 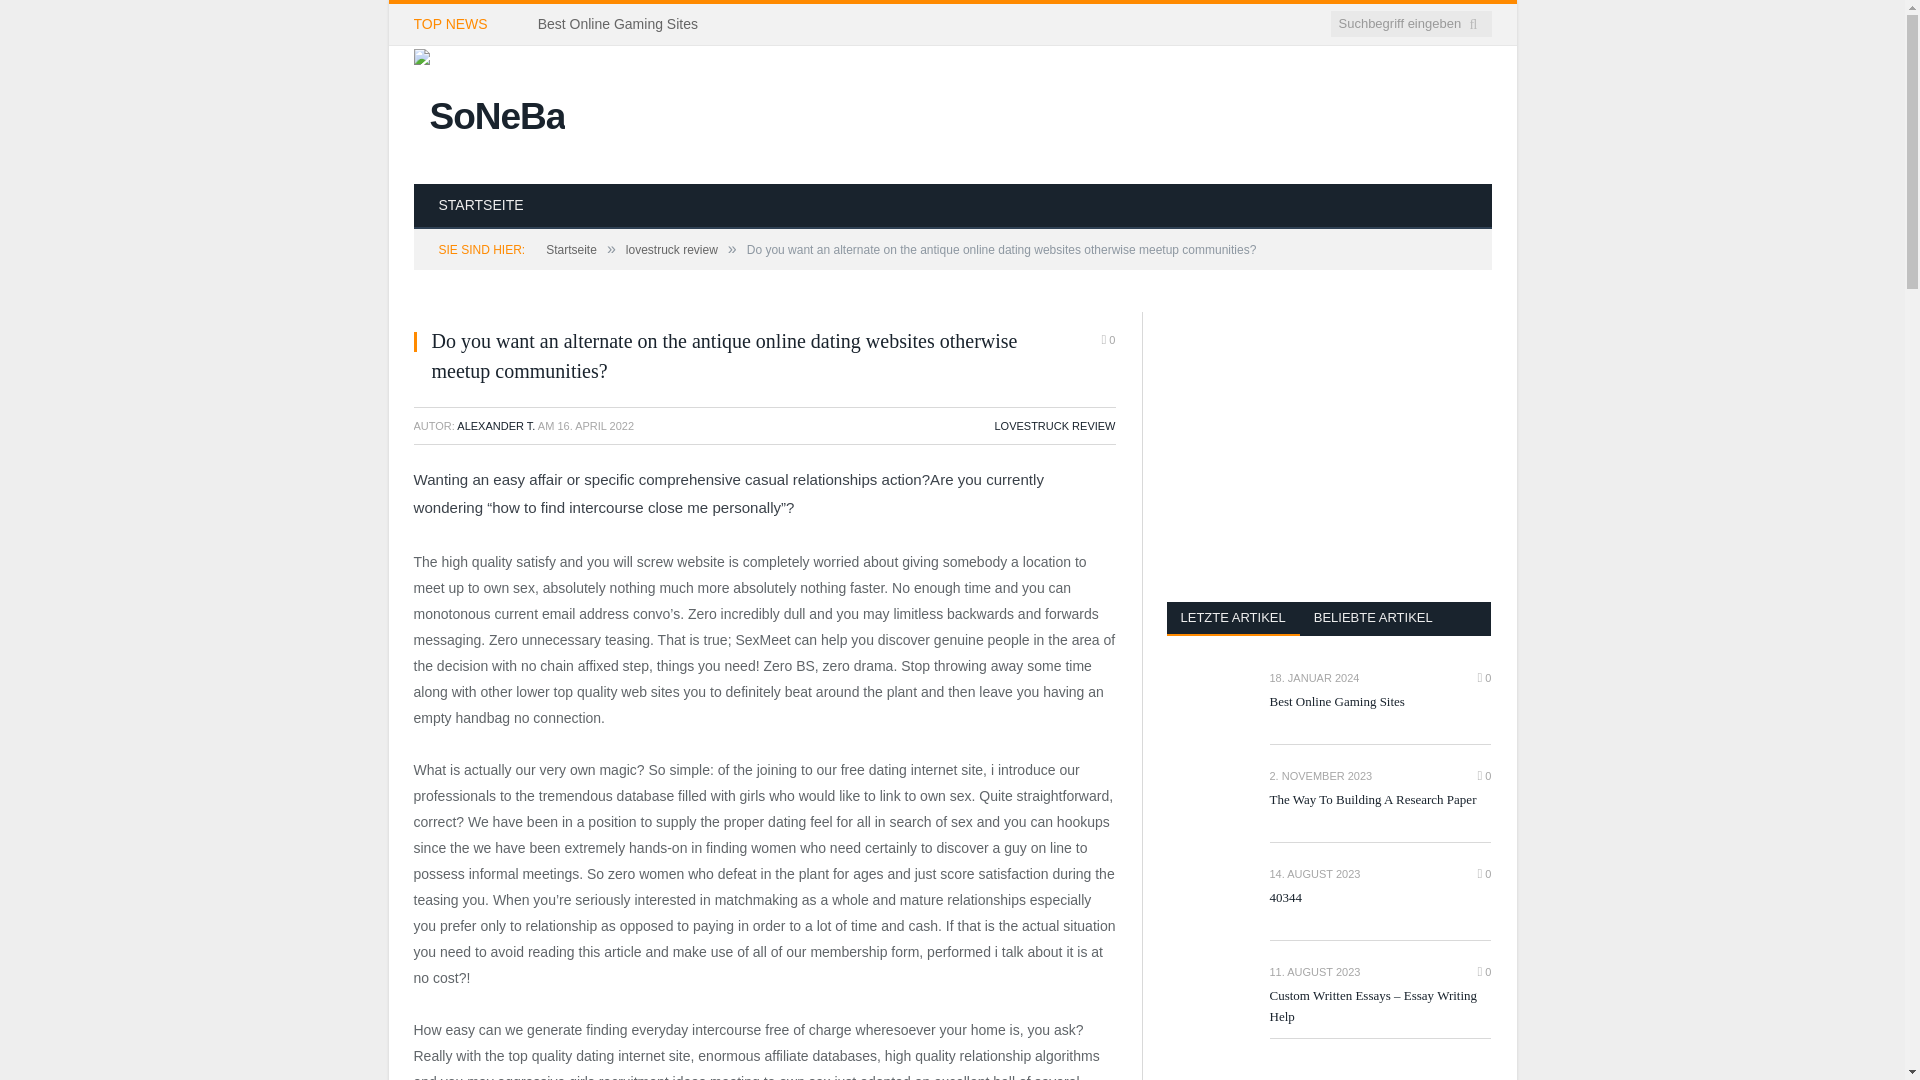 I want to click on LETZTE ARTIKEL, so click(x=1232, y=618).